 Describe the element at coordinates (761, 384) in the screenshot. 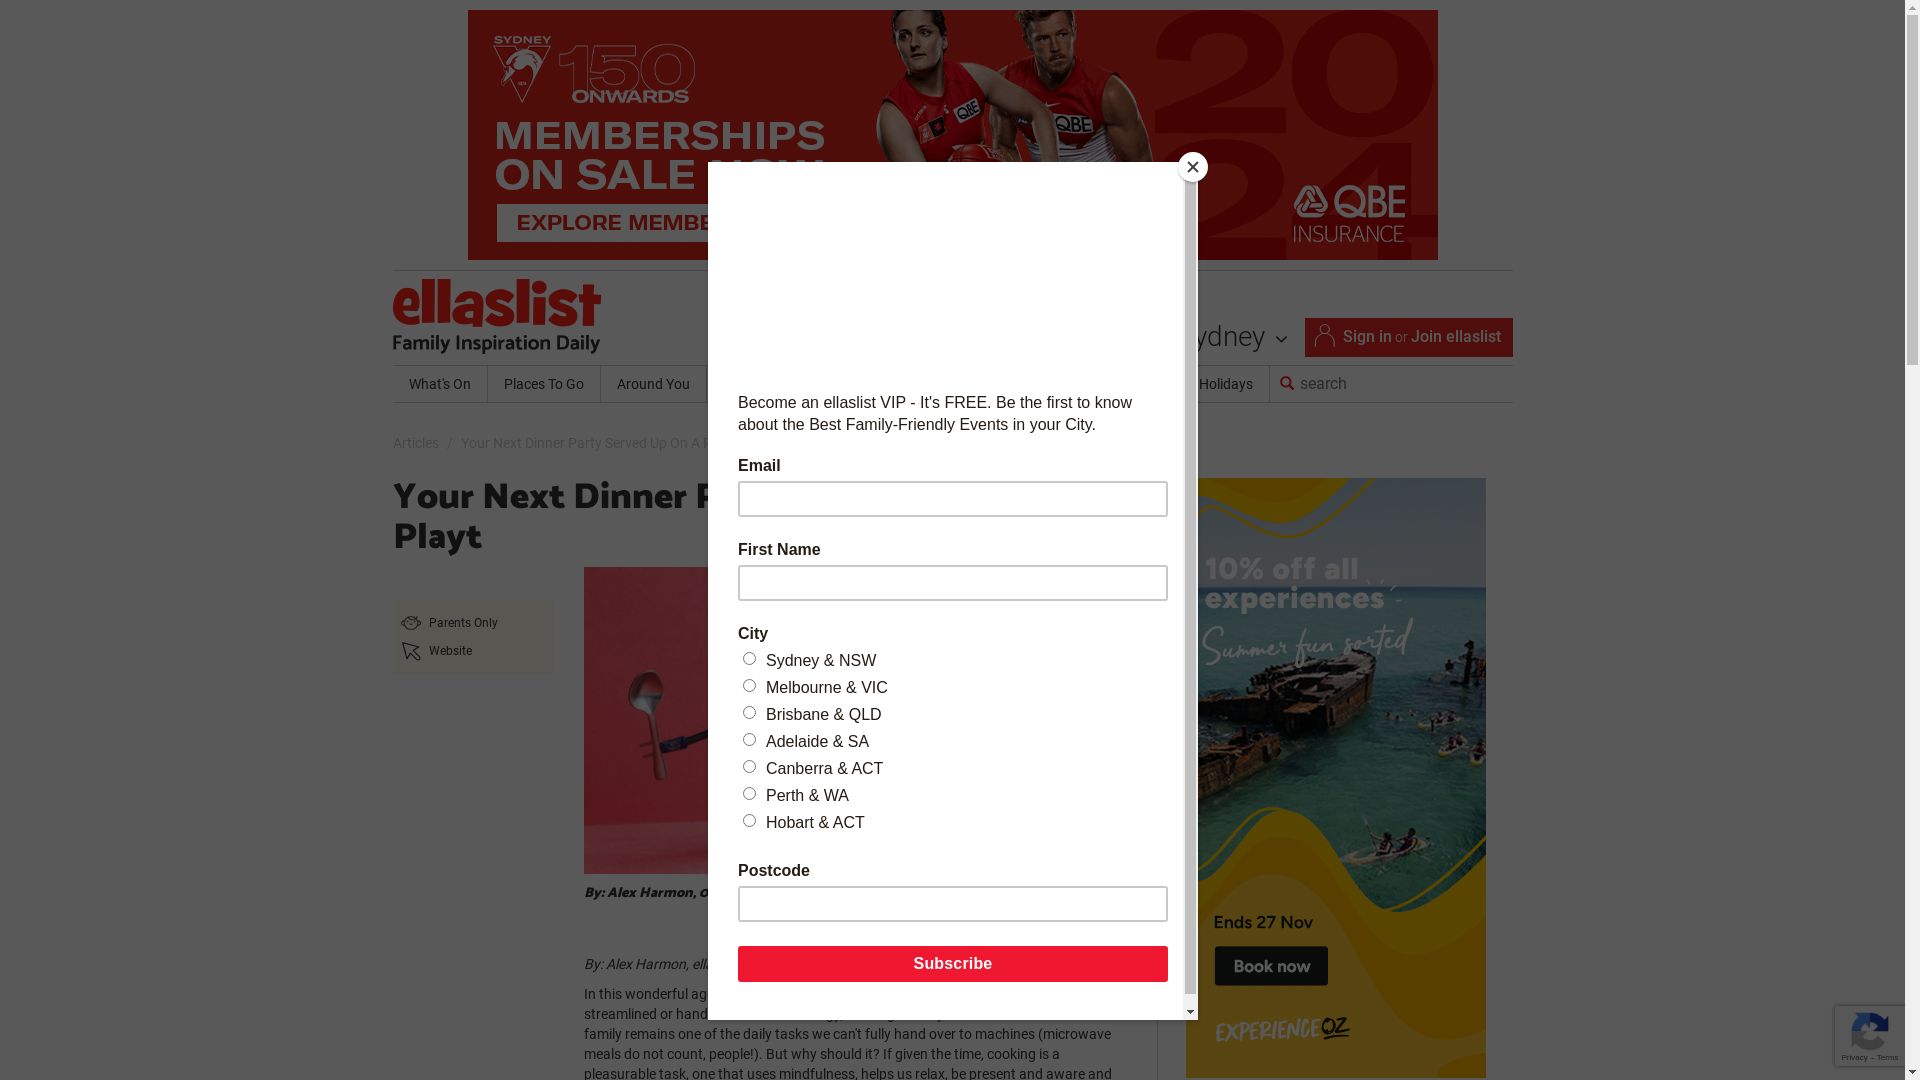

I see `Kids Classes` at that location.